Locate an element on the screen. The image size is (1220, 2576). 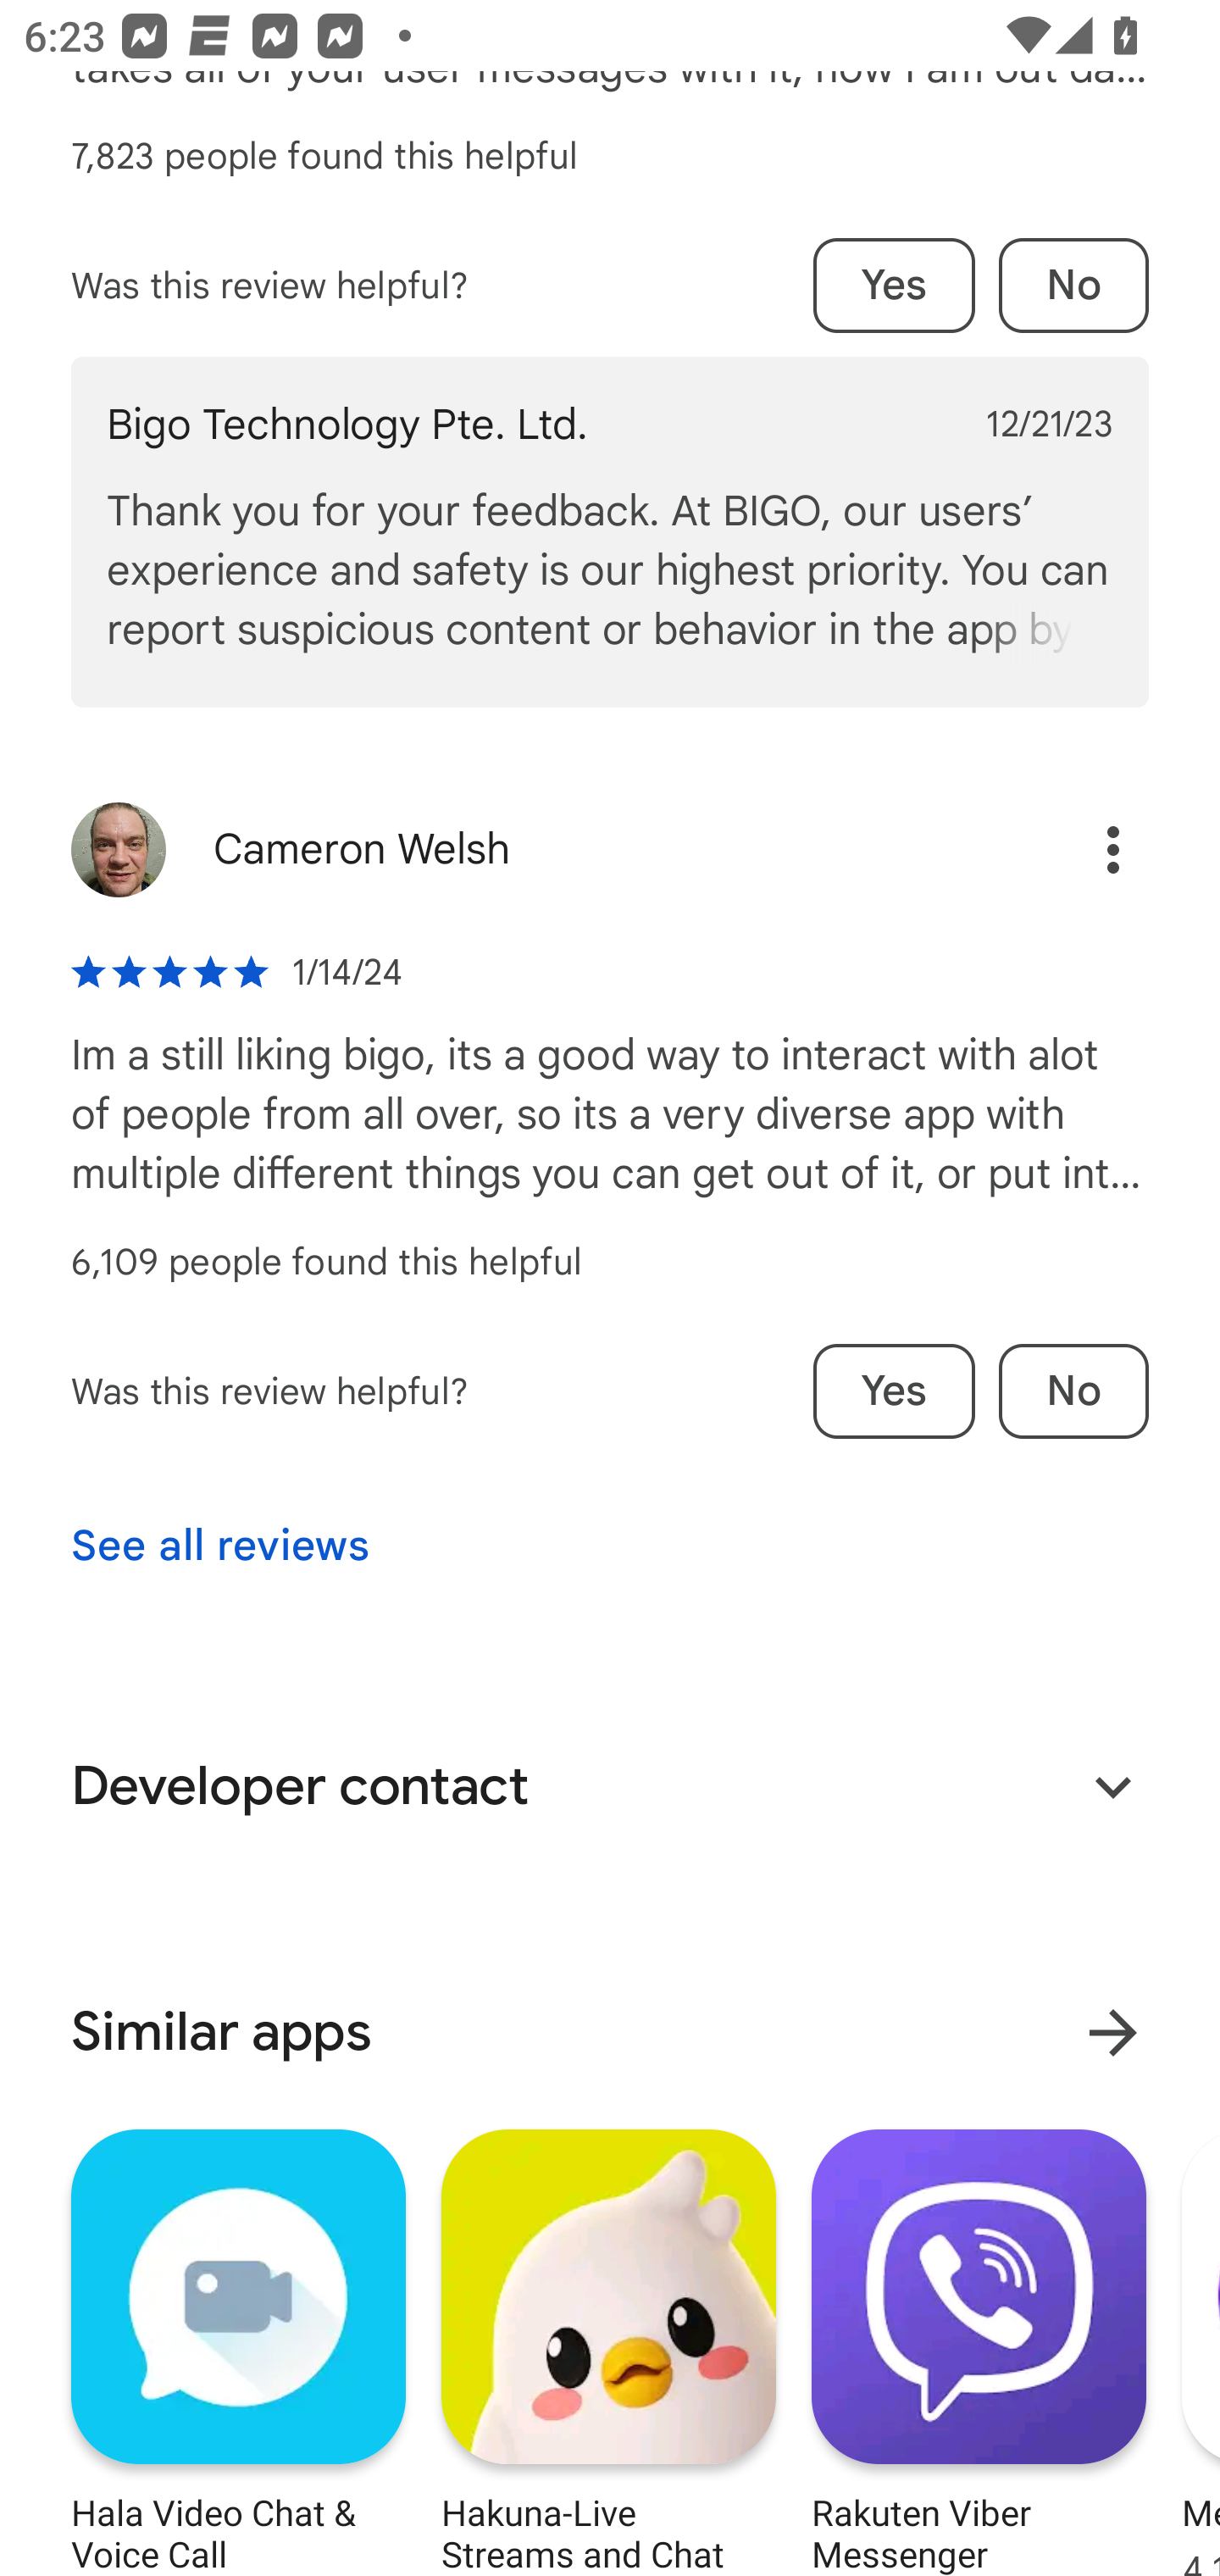
App: Rakuten Viber Messenger
Star rating: 4.5


 is located at coordinates (979, 2347).